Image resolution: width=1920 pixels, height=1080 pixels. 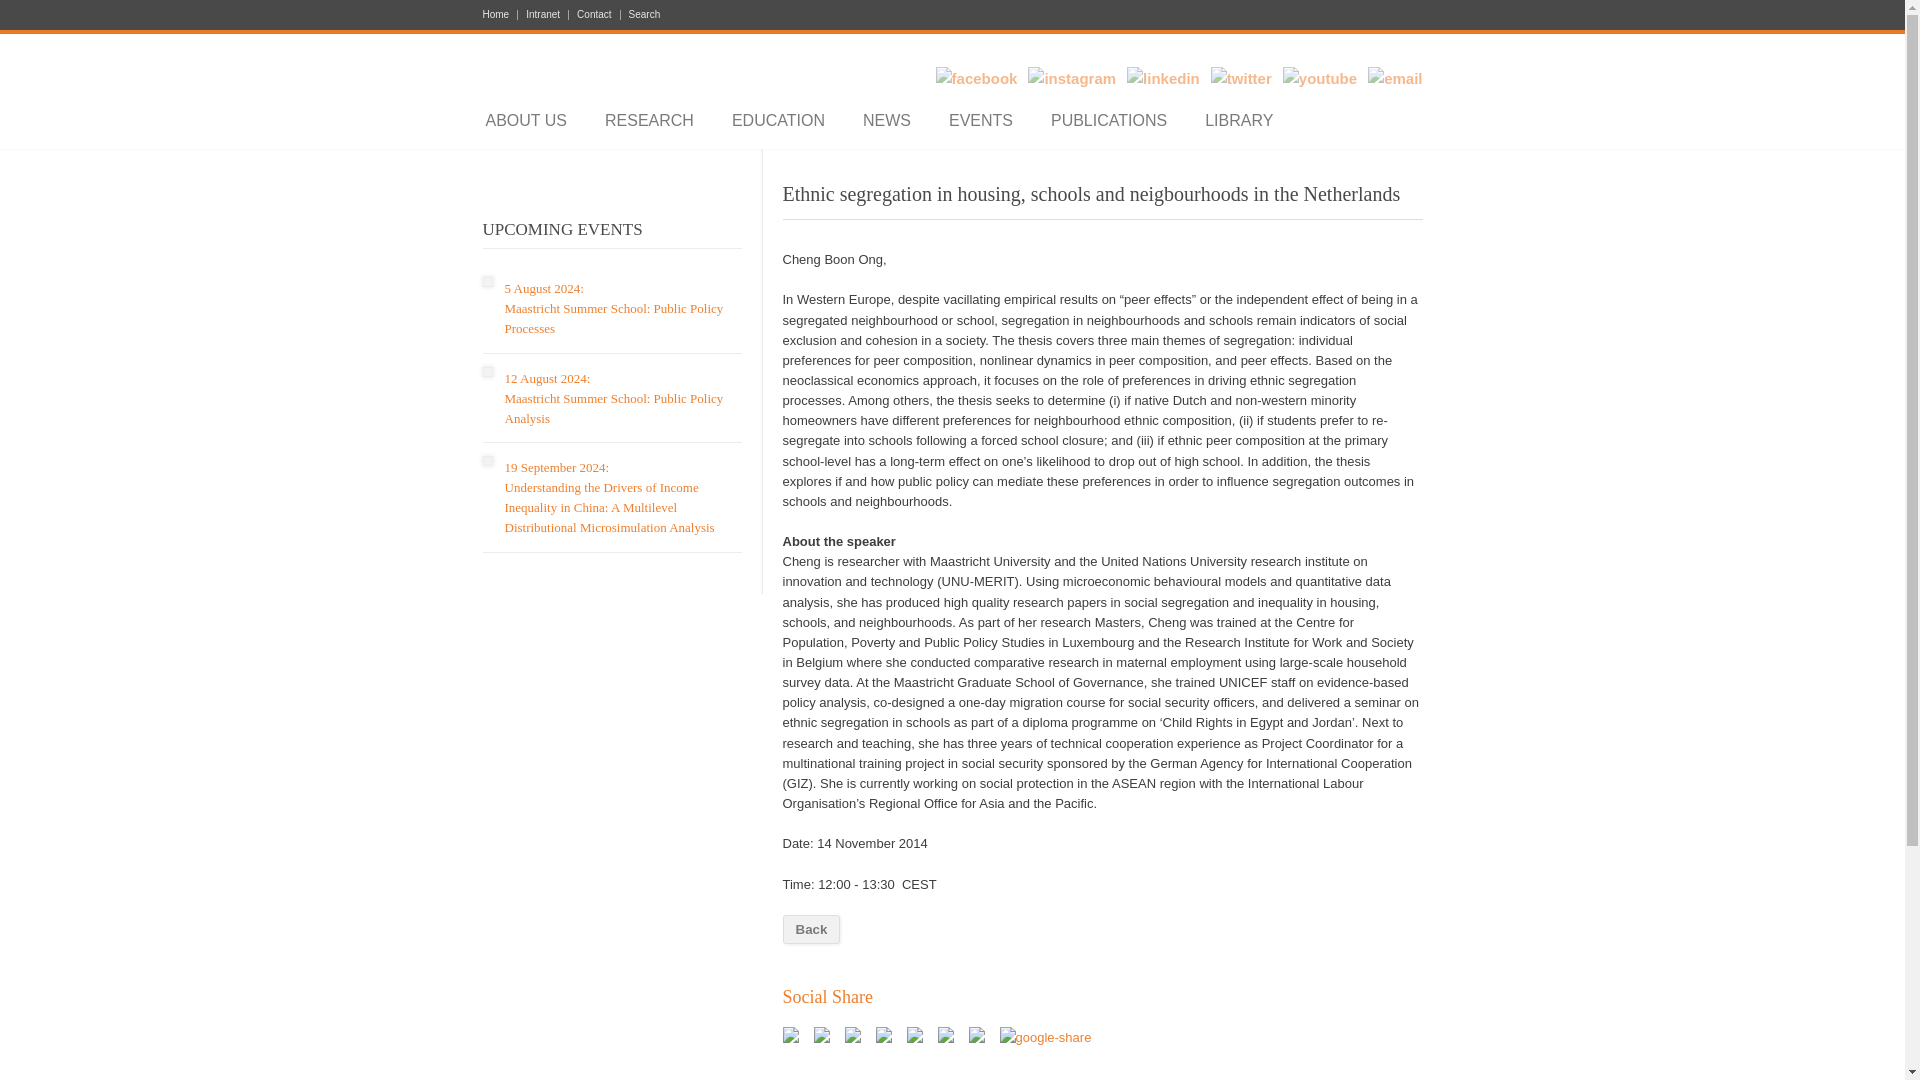 What do you see at coordinates (640, 14) in the screenshot?
I see `Search` at bounding box center [640, 14].